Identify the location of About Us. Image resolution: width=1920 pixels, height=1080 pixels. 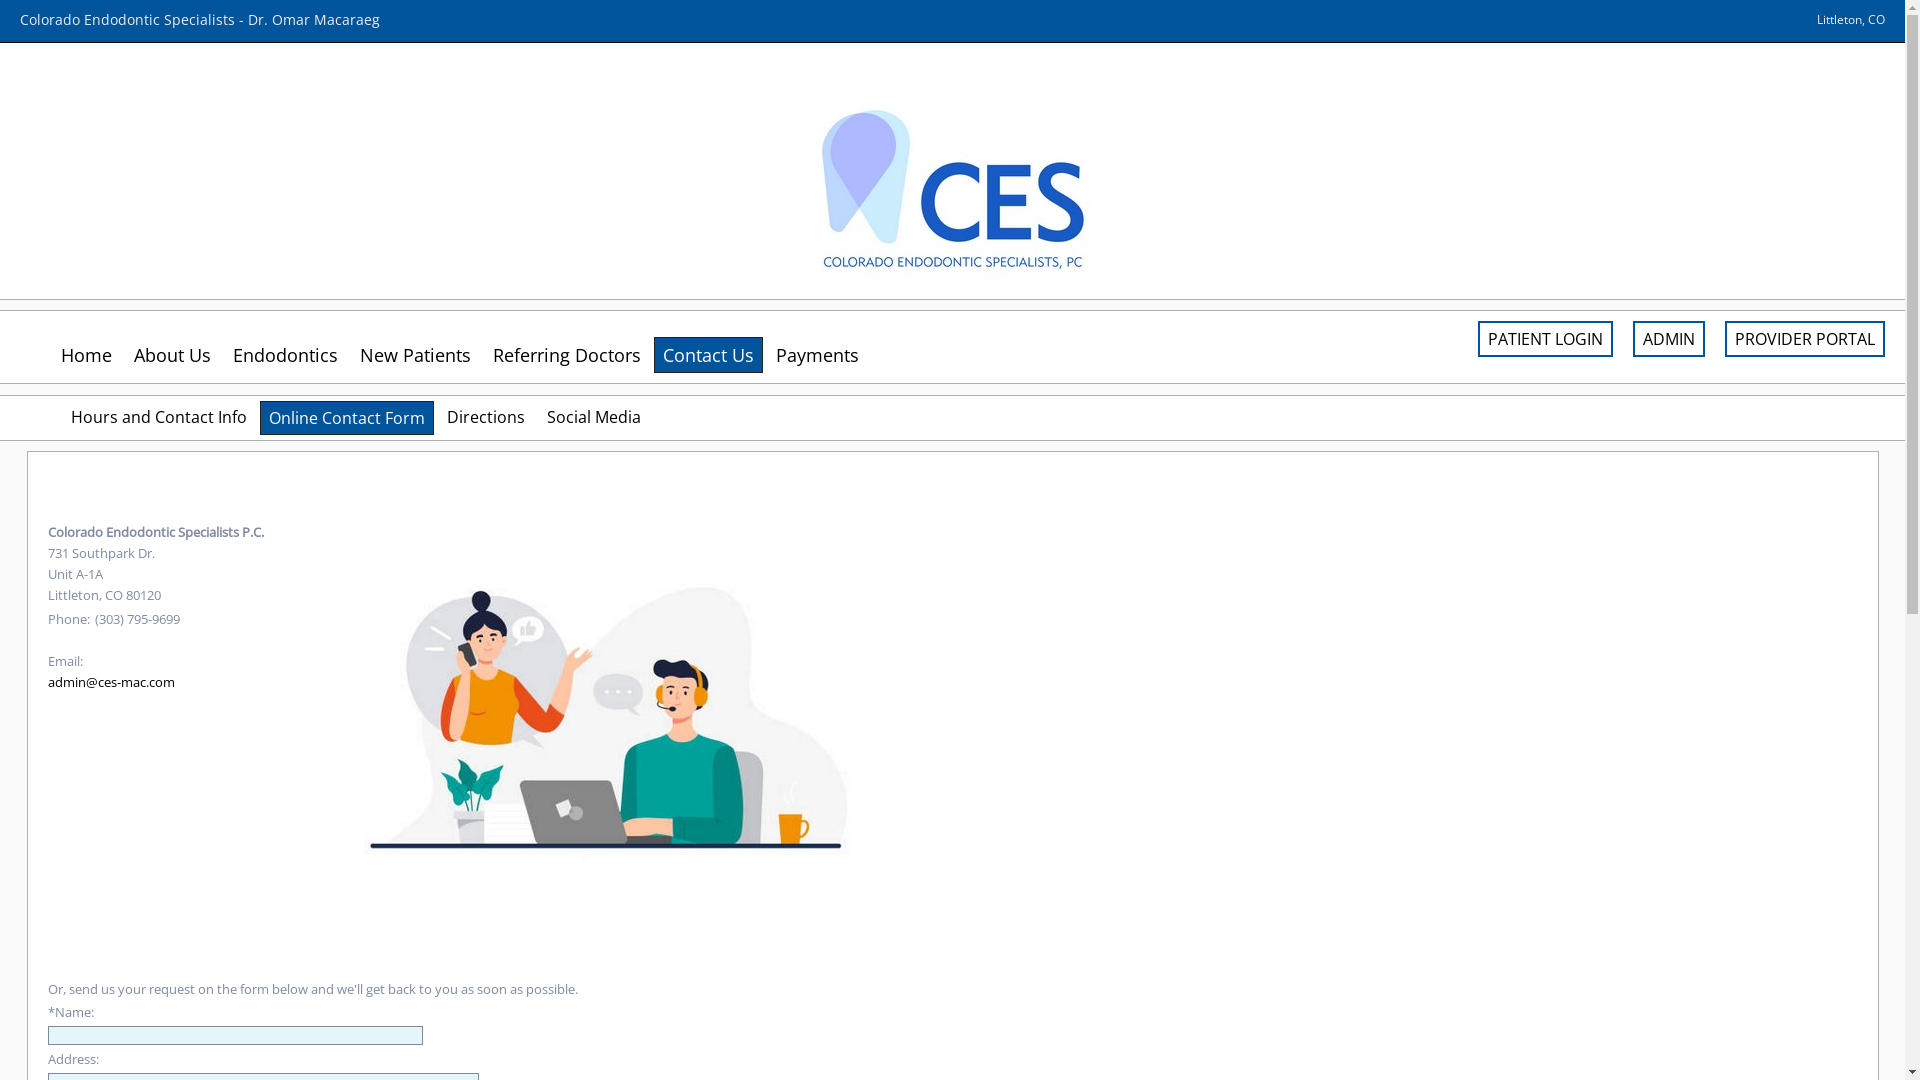
(172, 354).